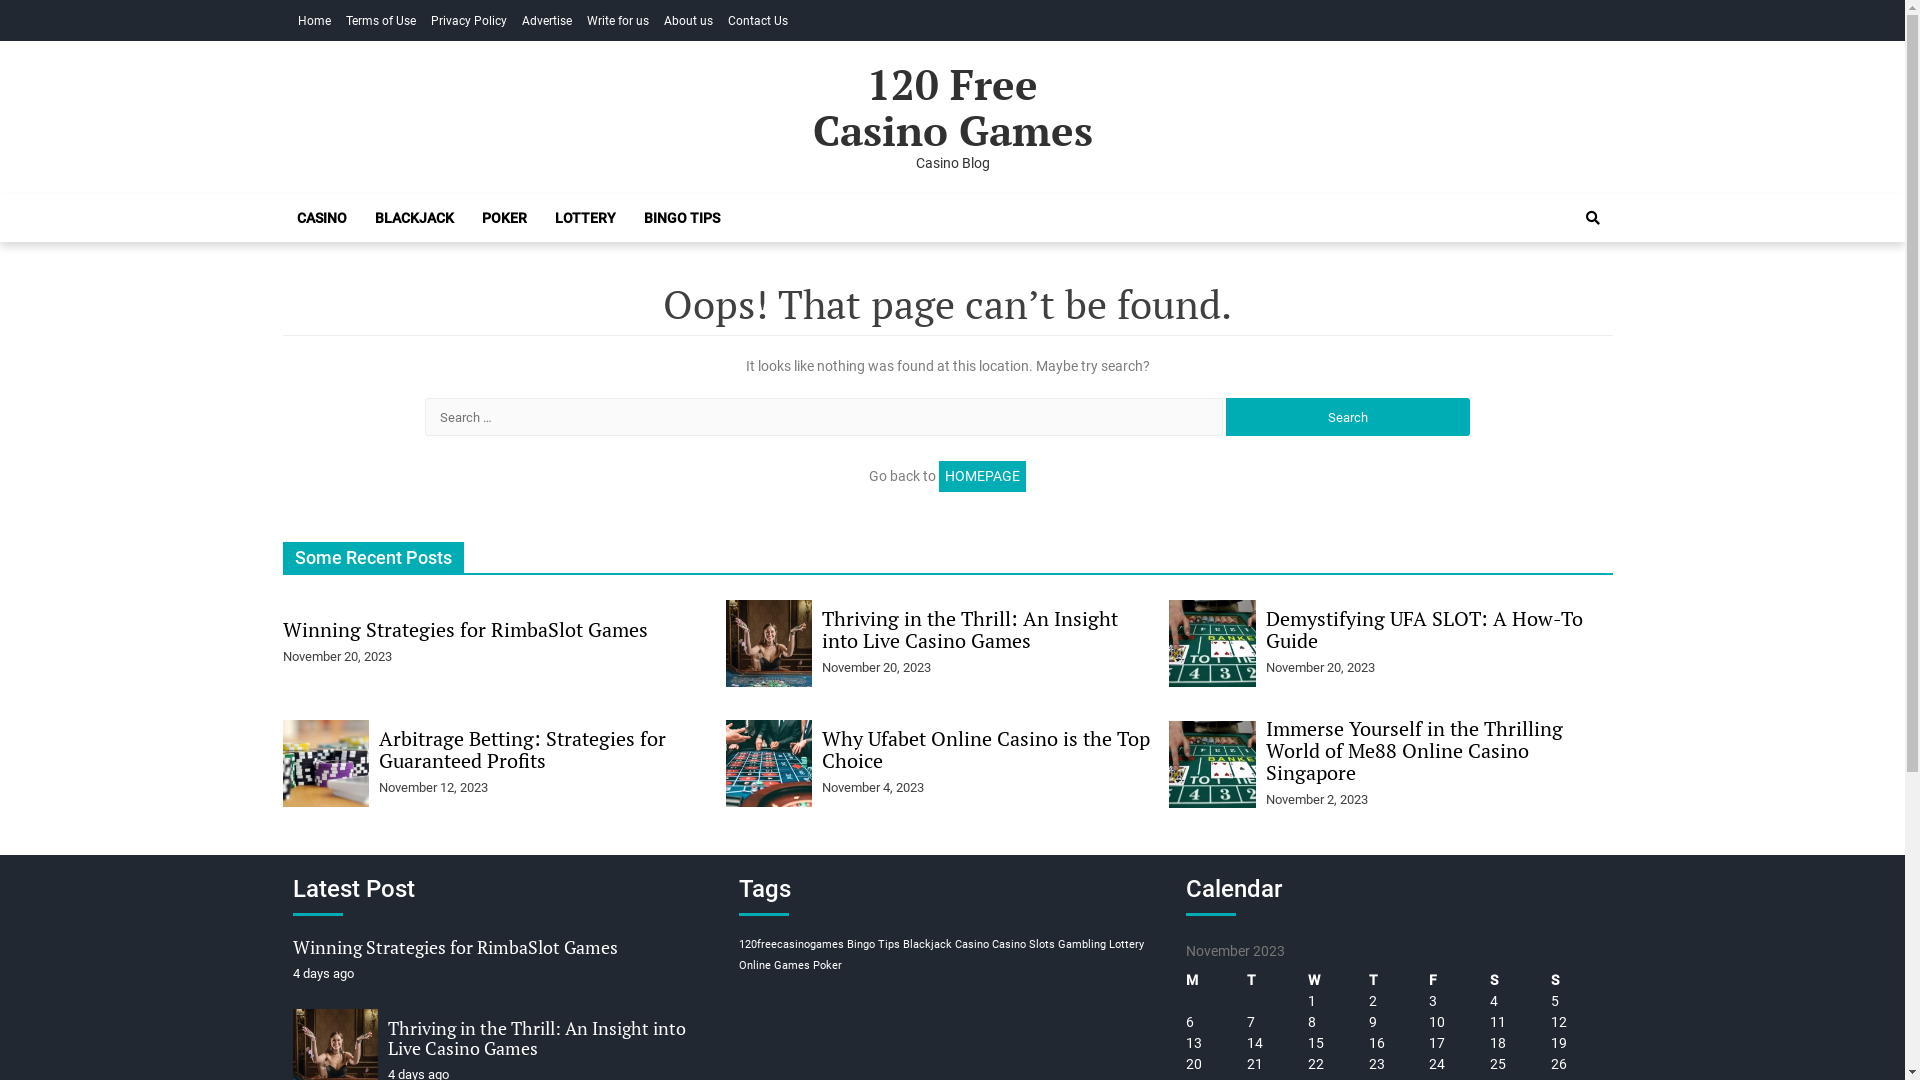  What do you see at coordinates (522, 750) in the screenshot?
I see `Arbitrage Betting: Strategies for Guaranteed Profits` at bounding box center [522, 750].